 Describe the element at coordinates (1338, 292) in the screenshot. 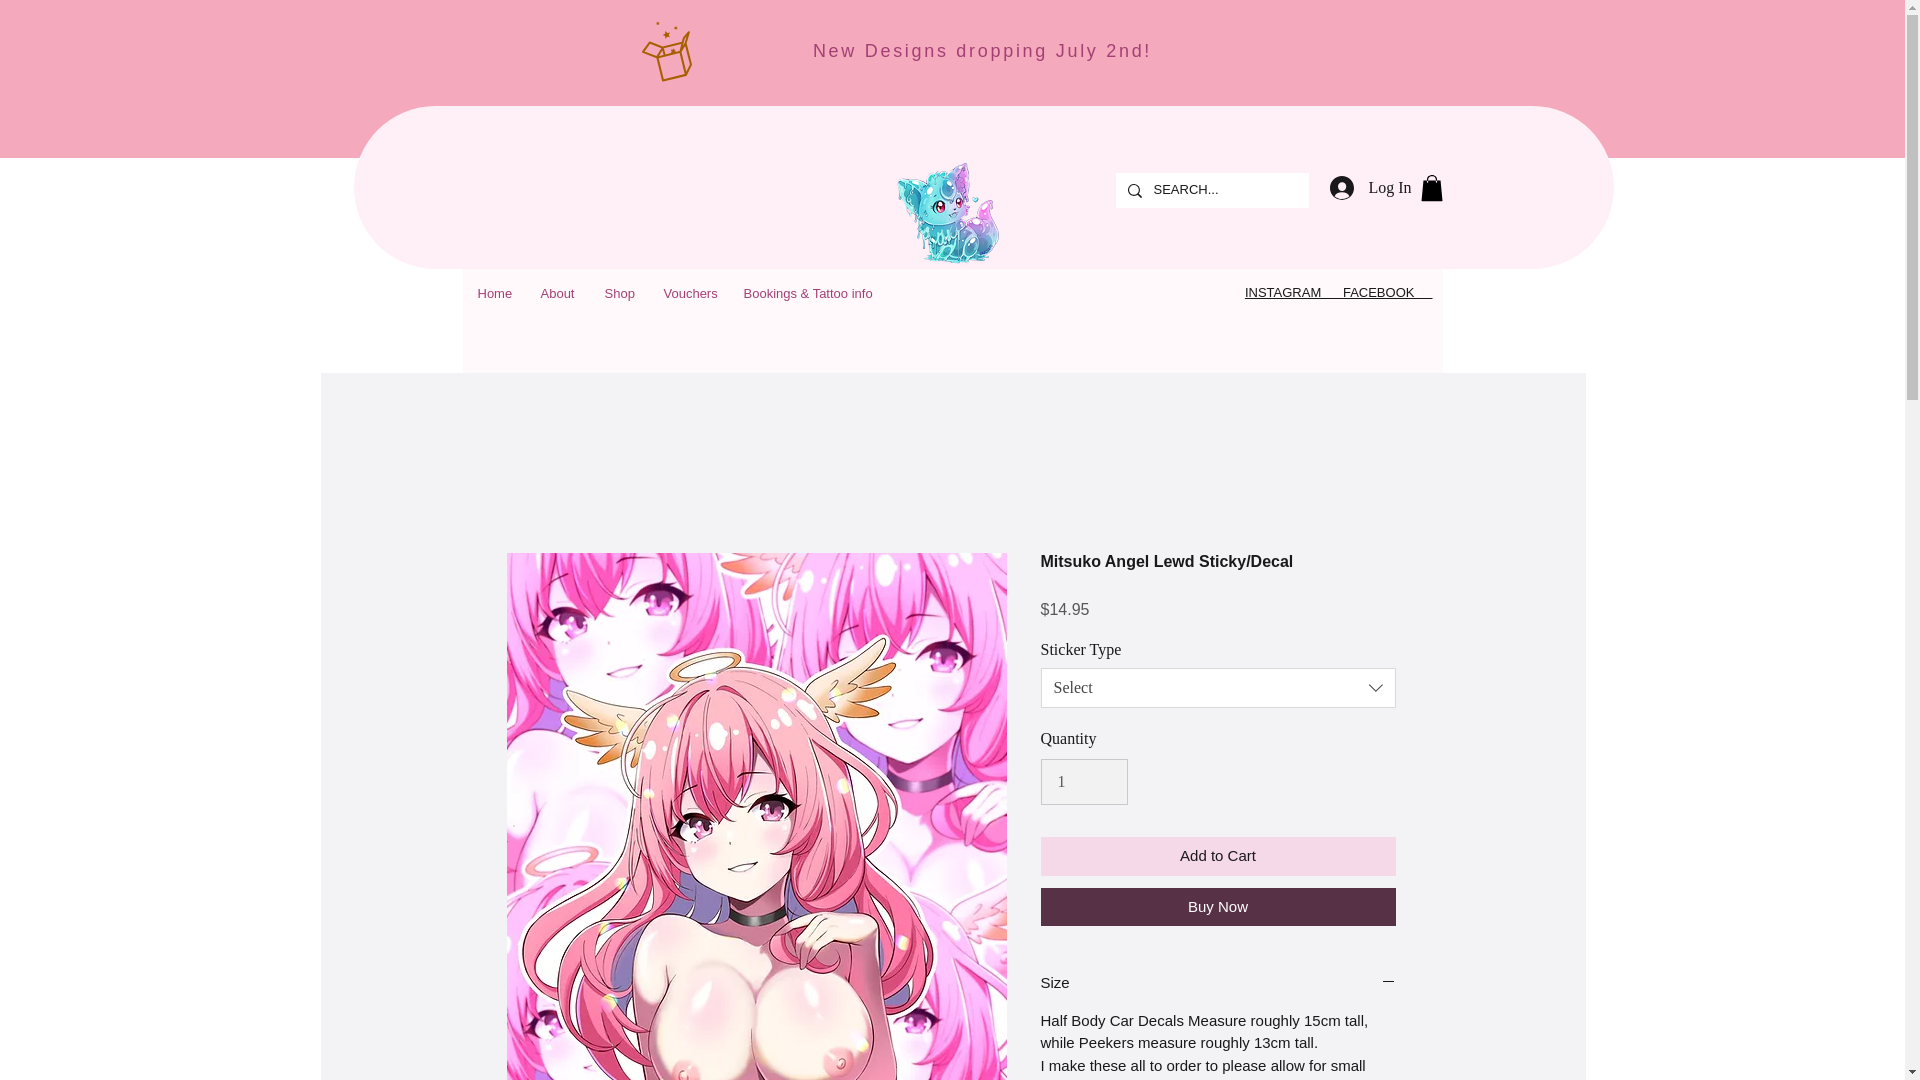

I see `INSTAGRAM      FACEBOOK     ` at that location.